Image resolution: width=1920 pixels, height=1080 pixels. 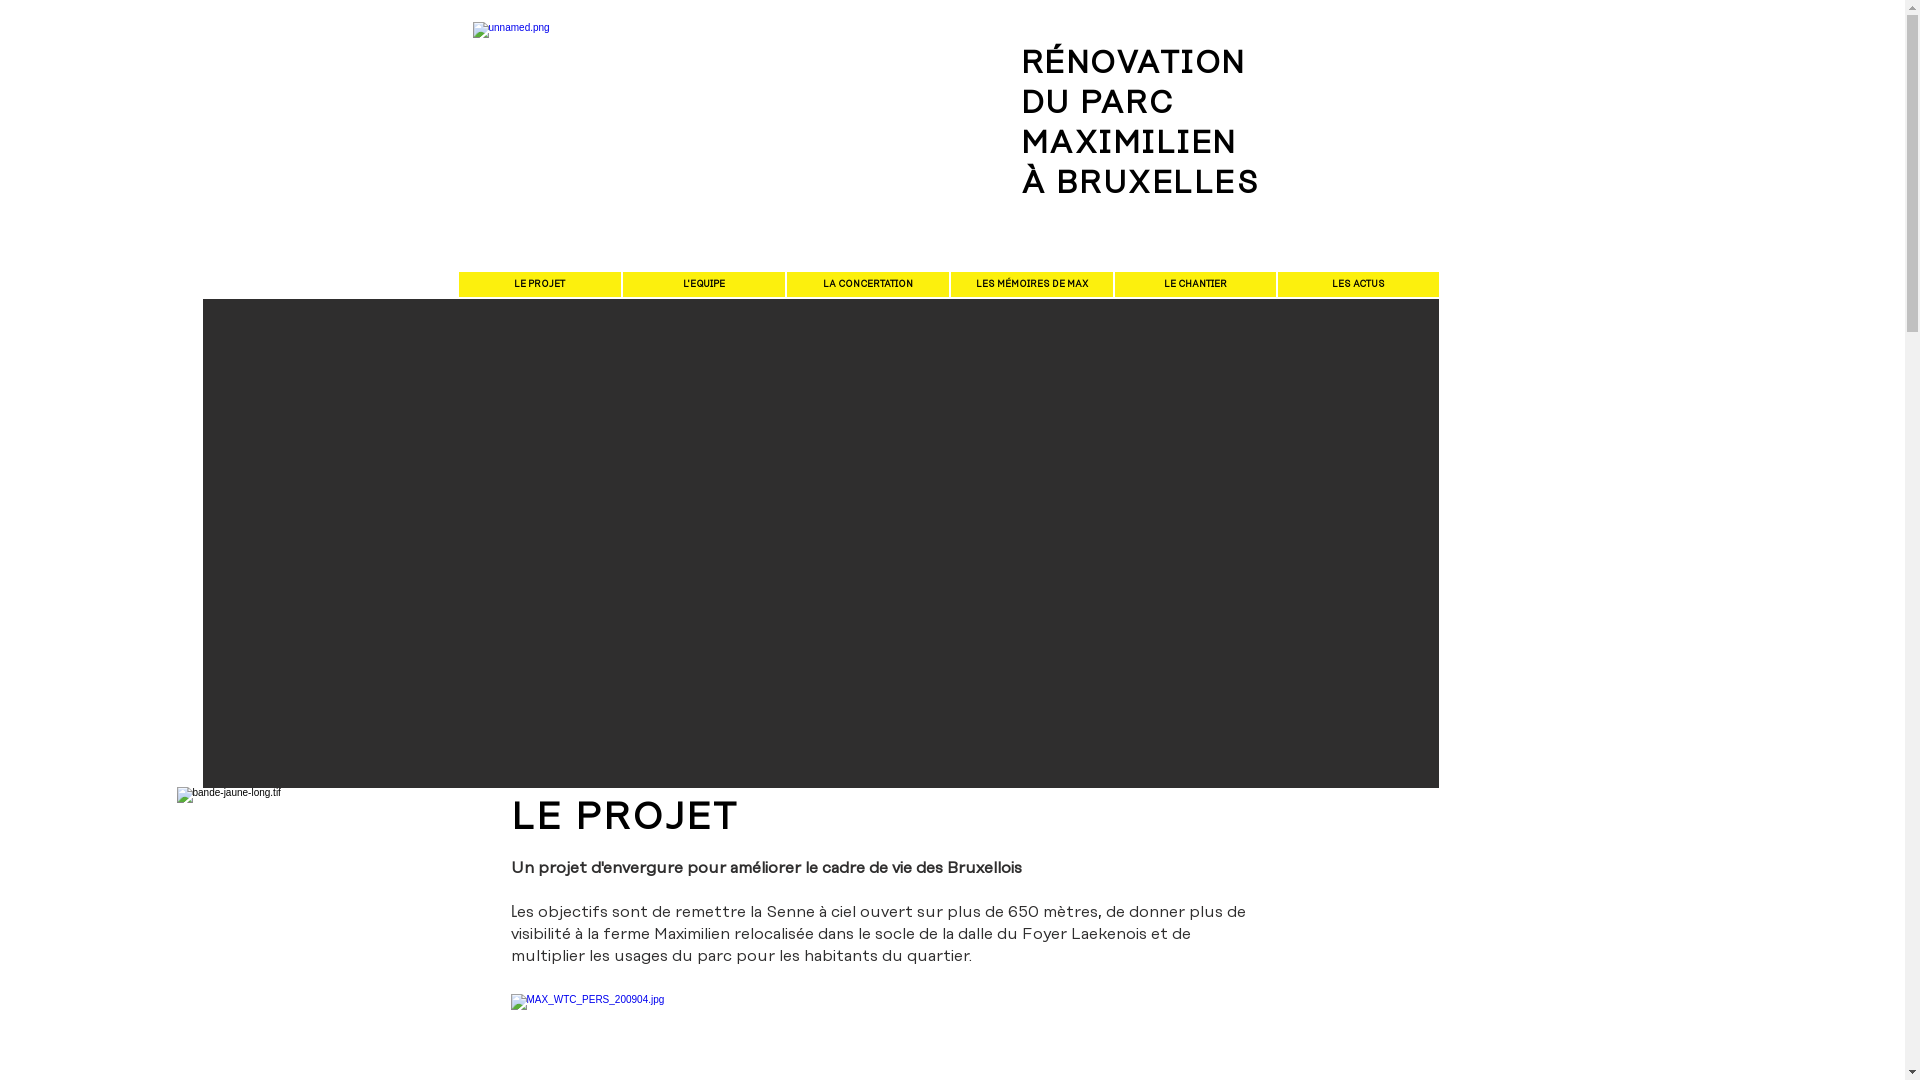 I want to click on LE CHANTIER, so click(x=1194, y=284).